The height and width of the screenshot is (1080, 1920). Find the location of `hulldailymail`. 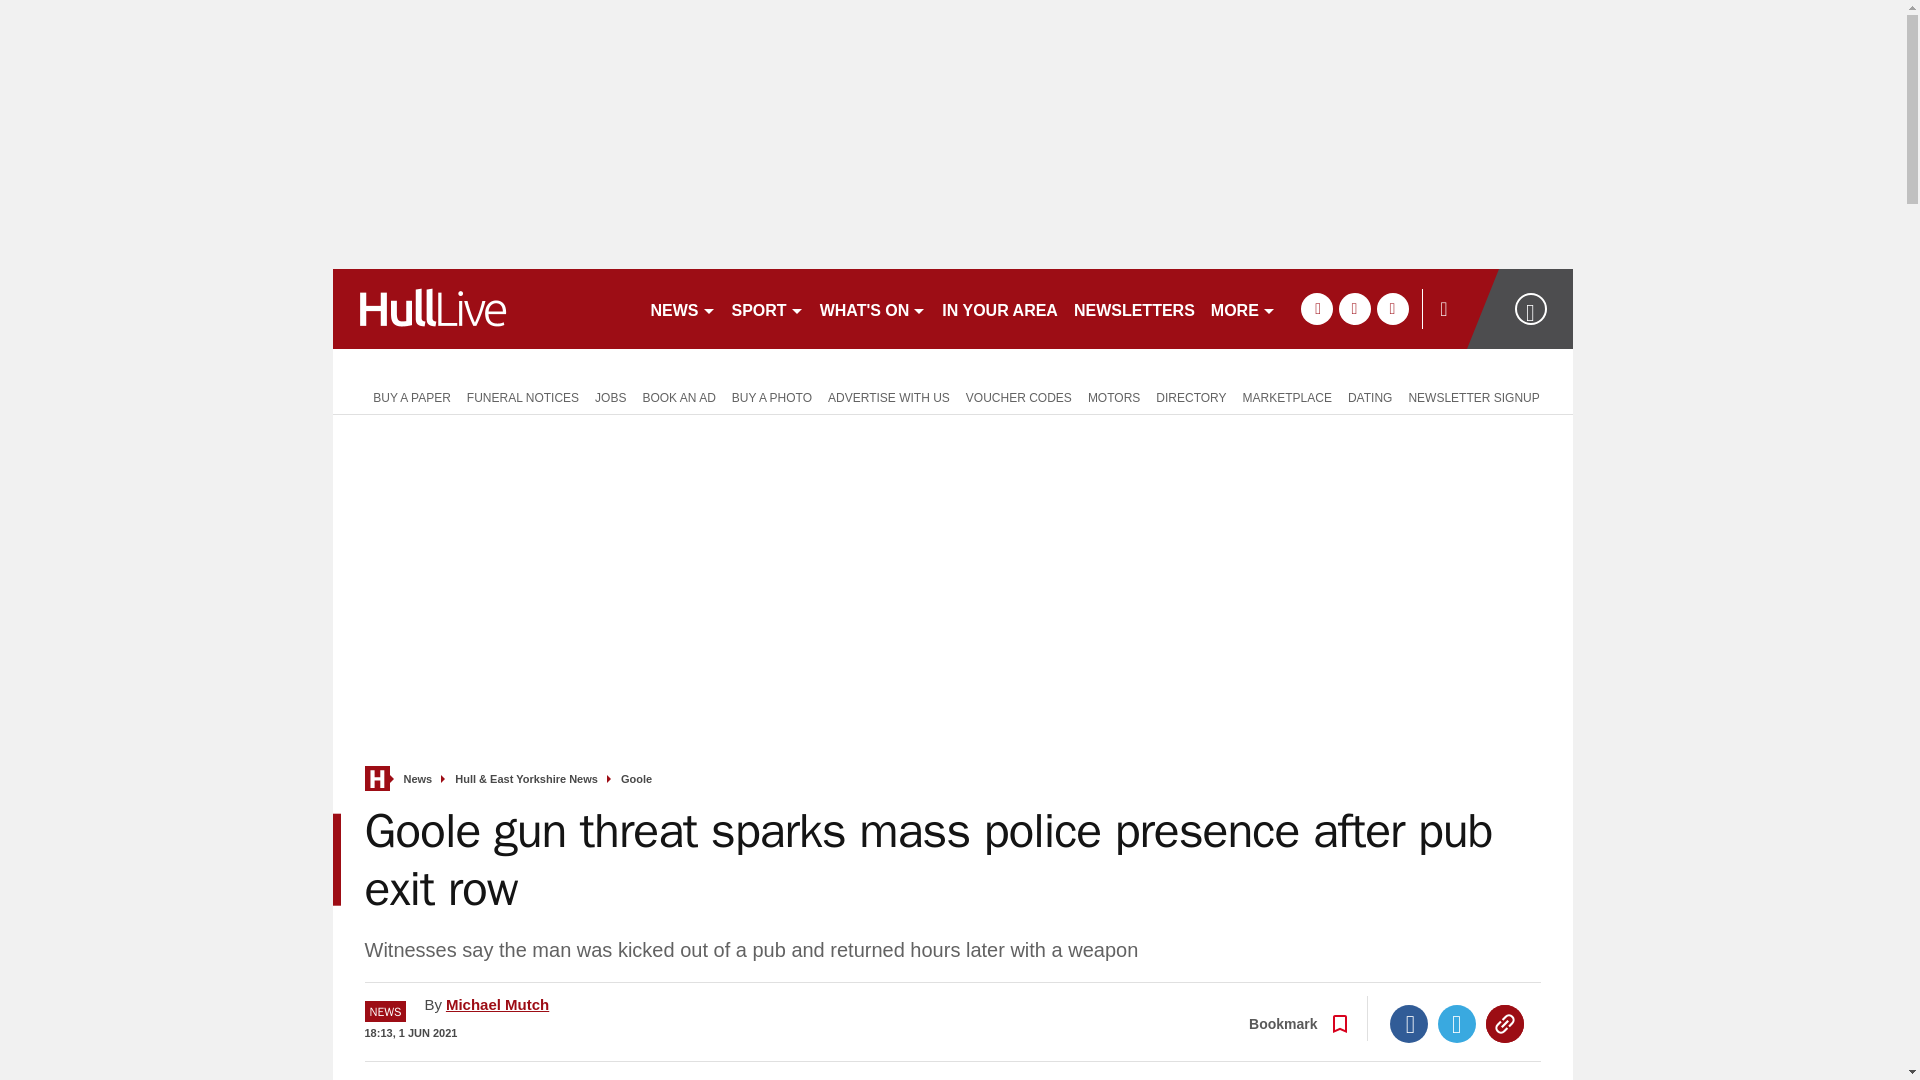

hulldailymail is located at coordinates (482, 308).